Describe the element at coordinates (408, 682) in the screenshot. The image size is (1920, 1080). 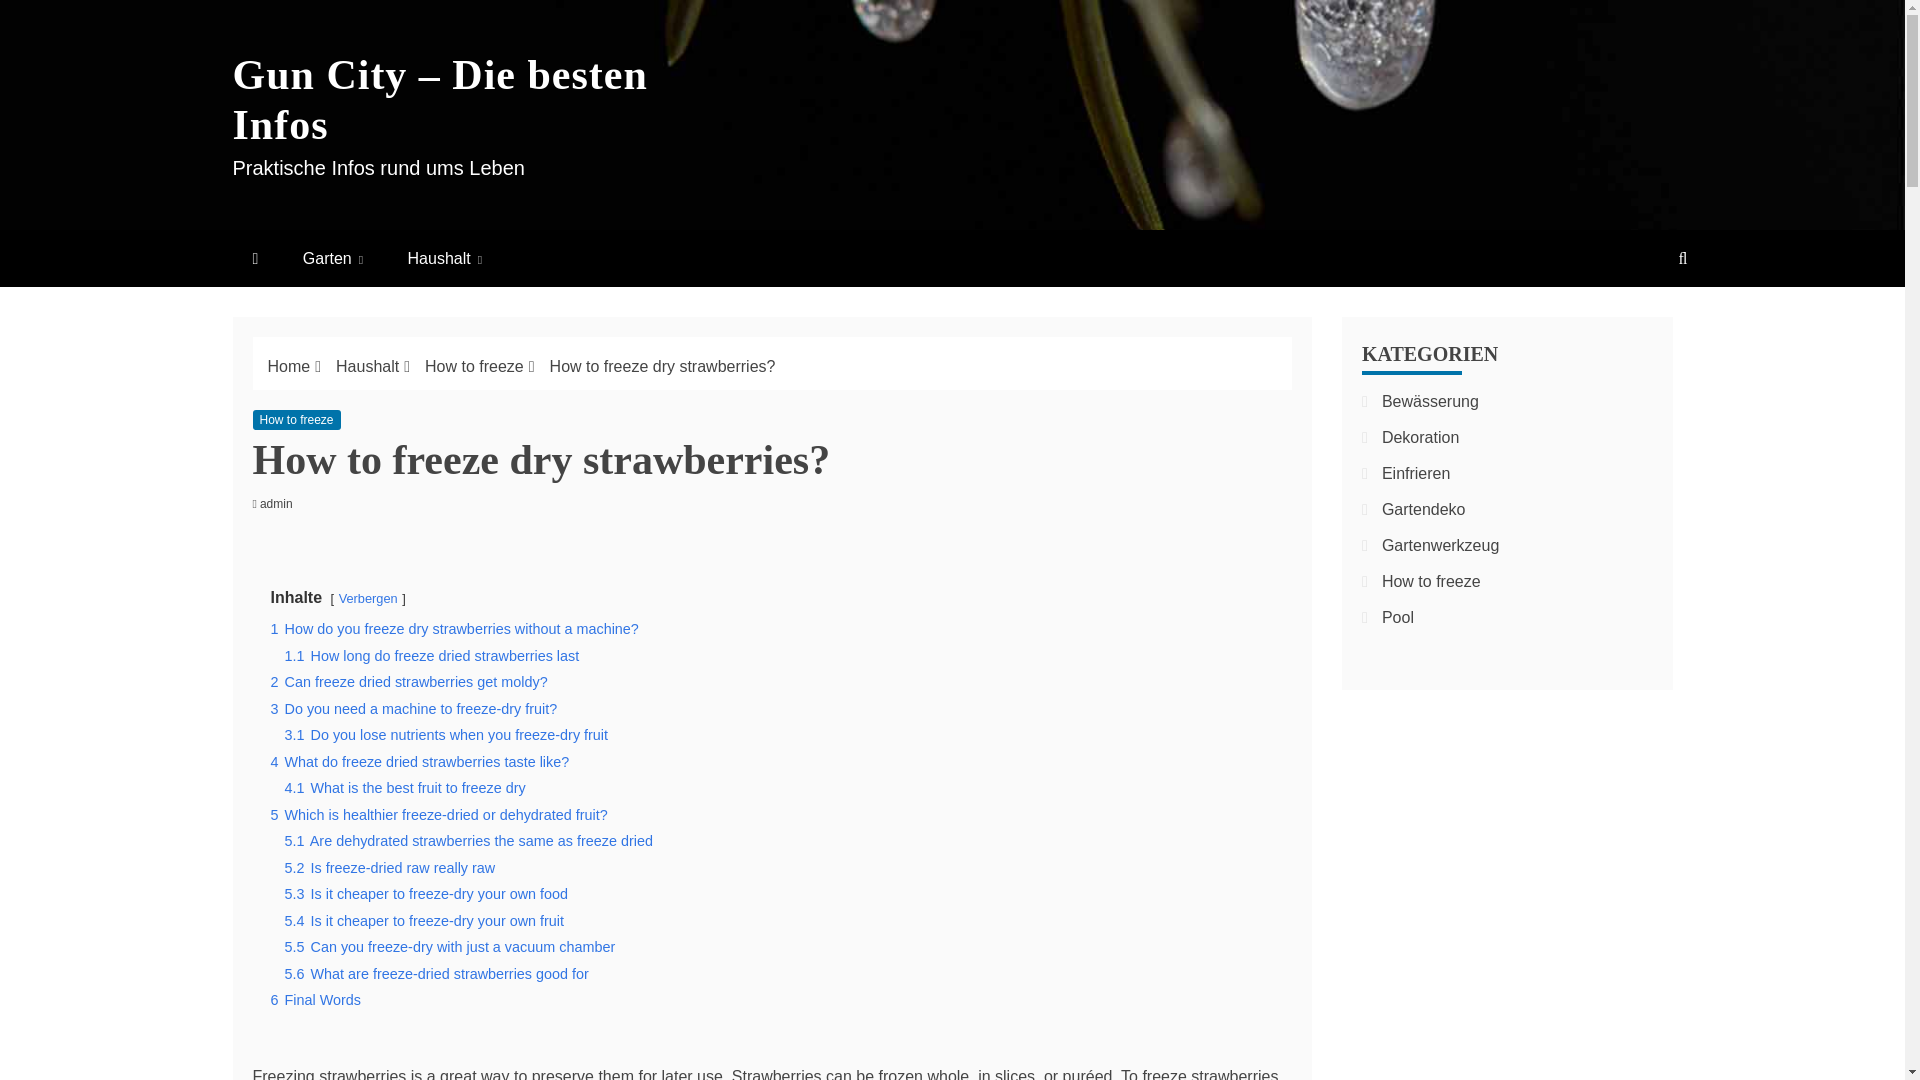
I see `2 Can freeze dried strawberries get moldy?` at that location.